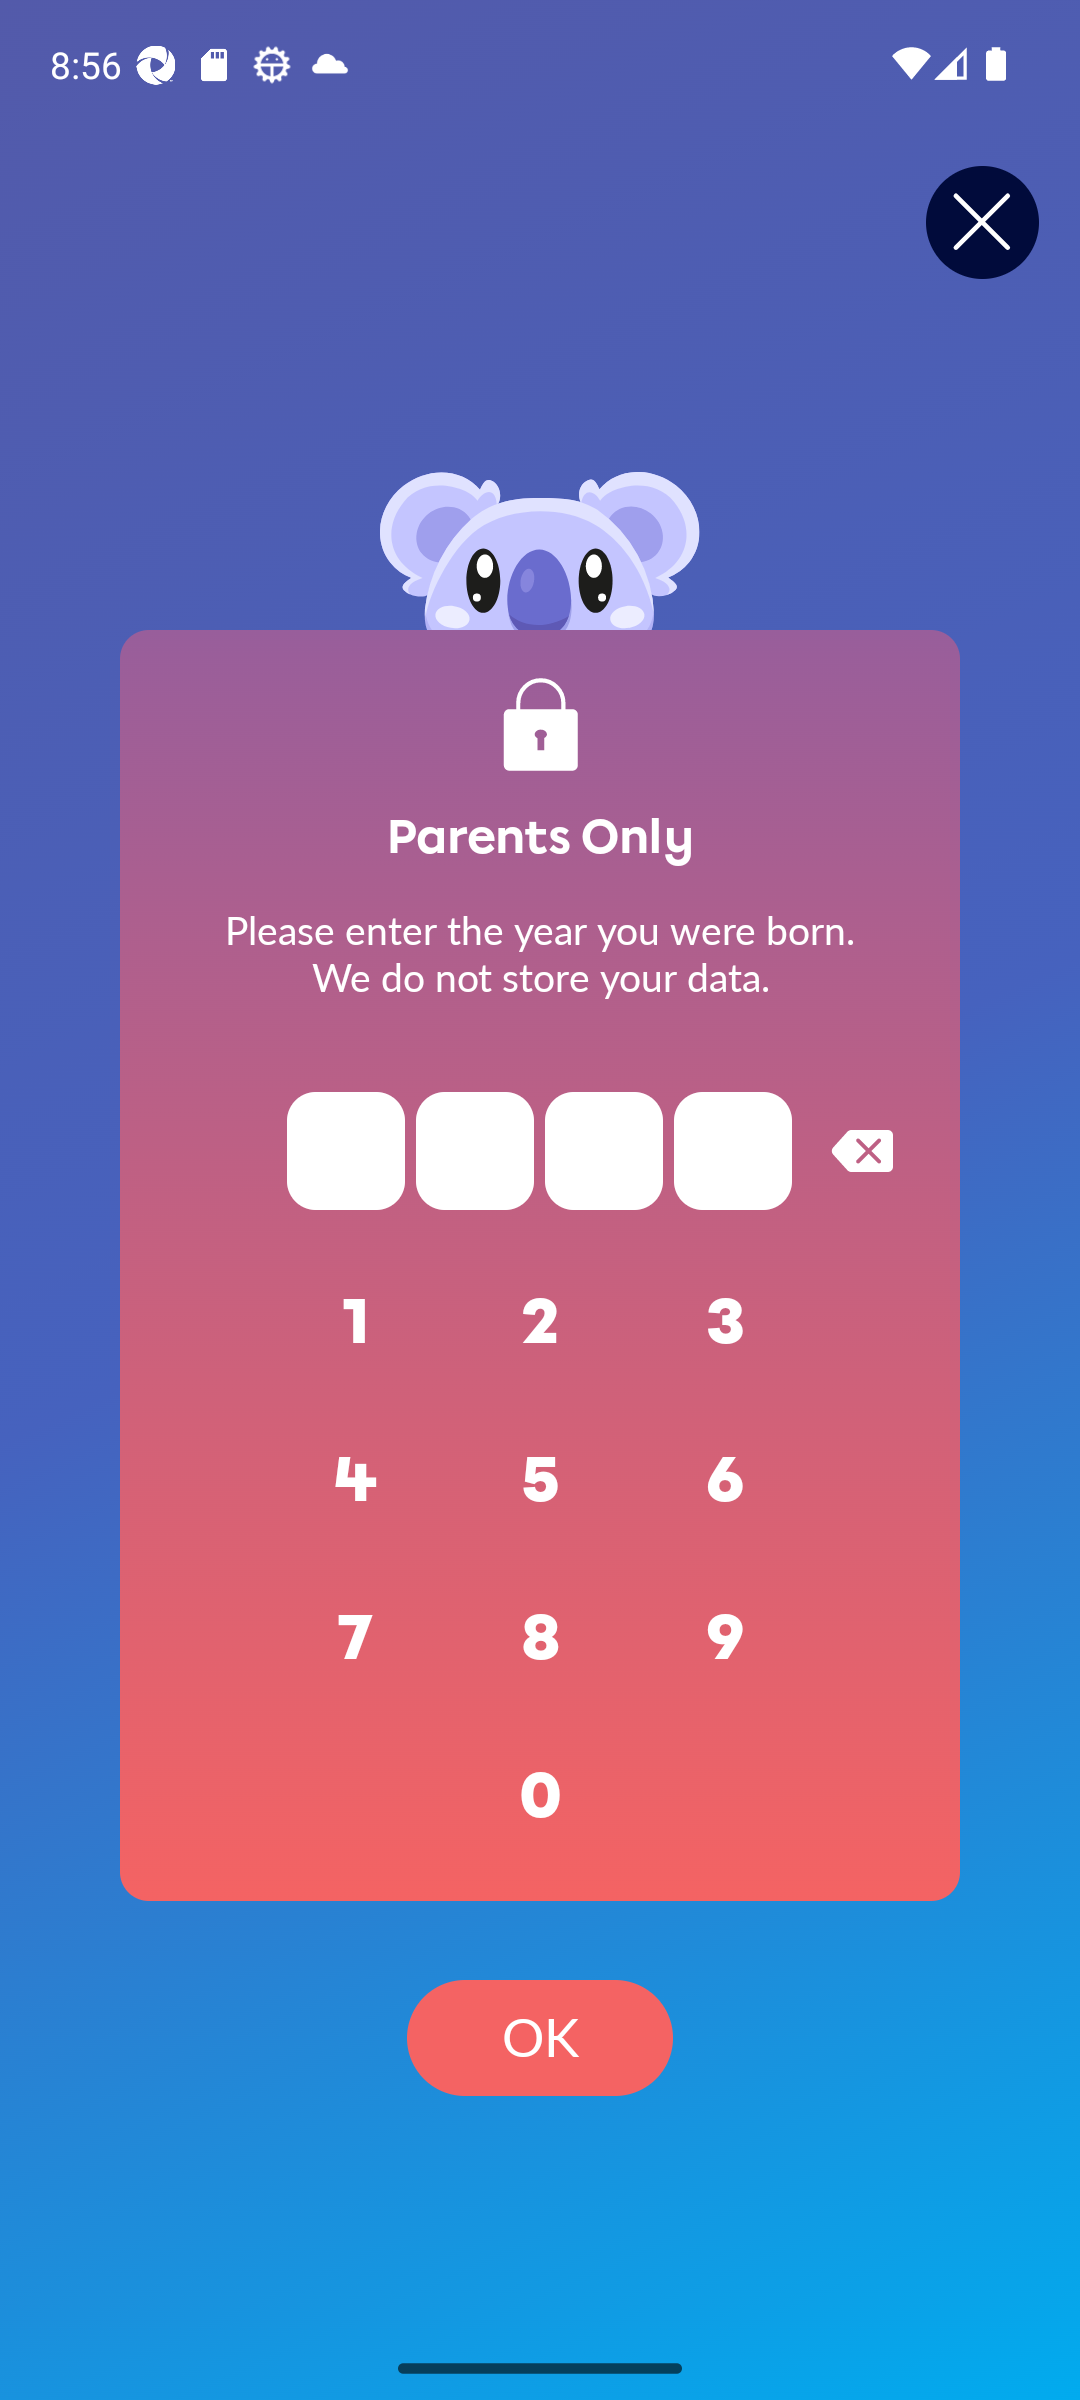 The height and width of the screenshot is (2400, 1080). I want to click on 6, so click(726, 1480).